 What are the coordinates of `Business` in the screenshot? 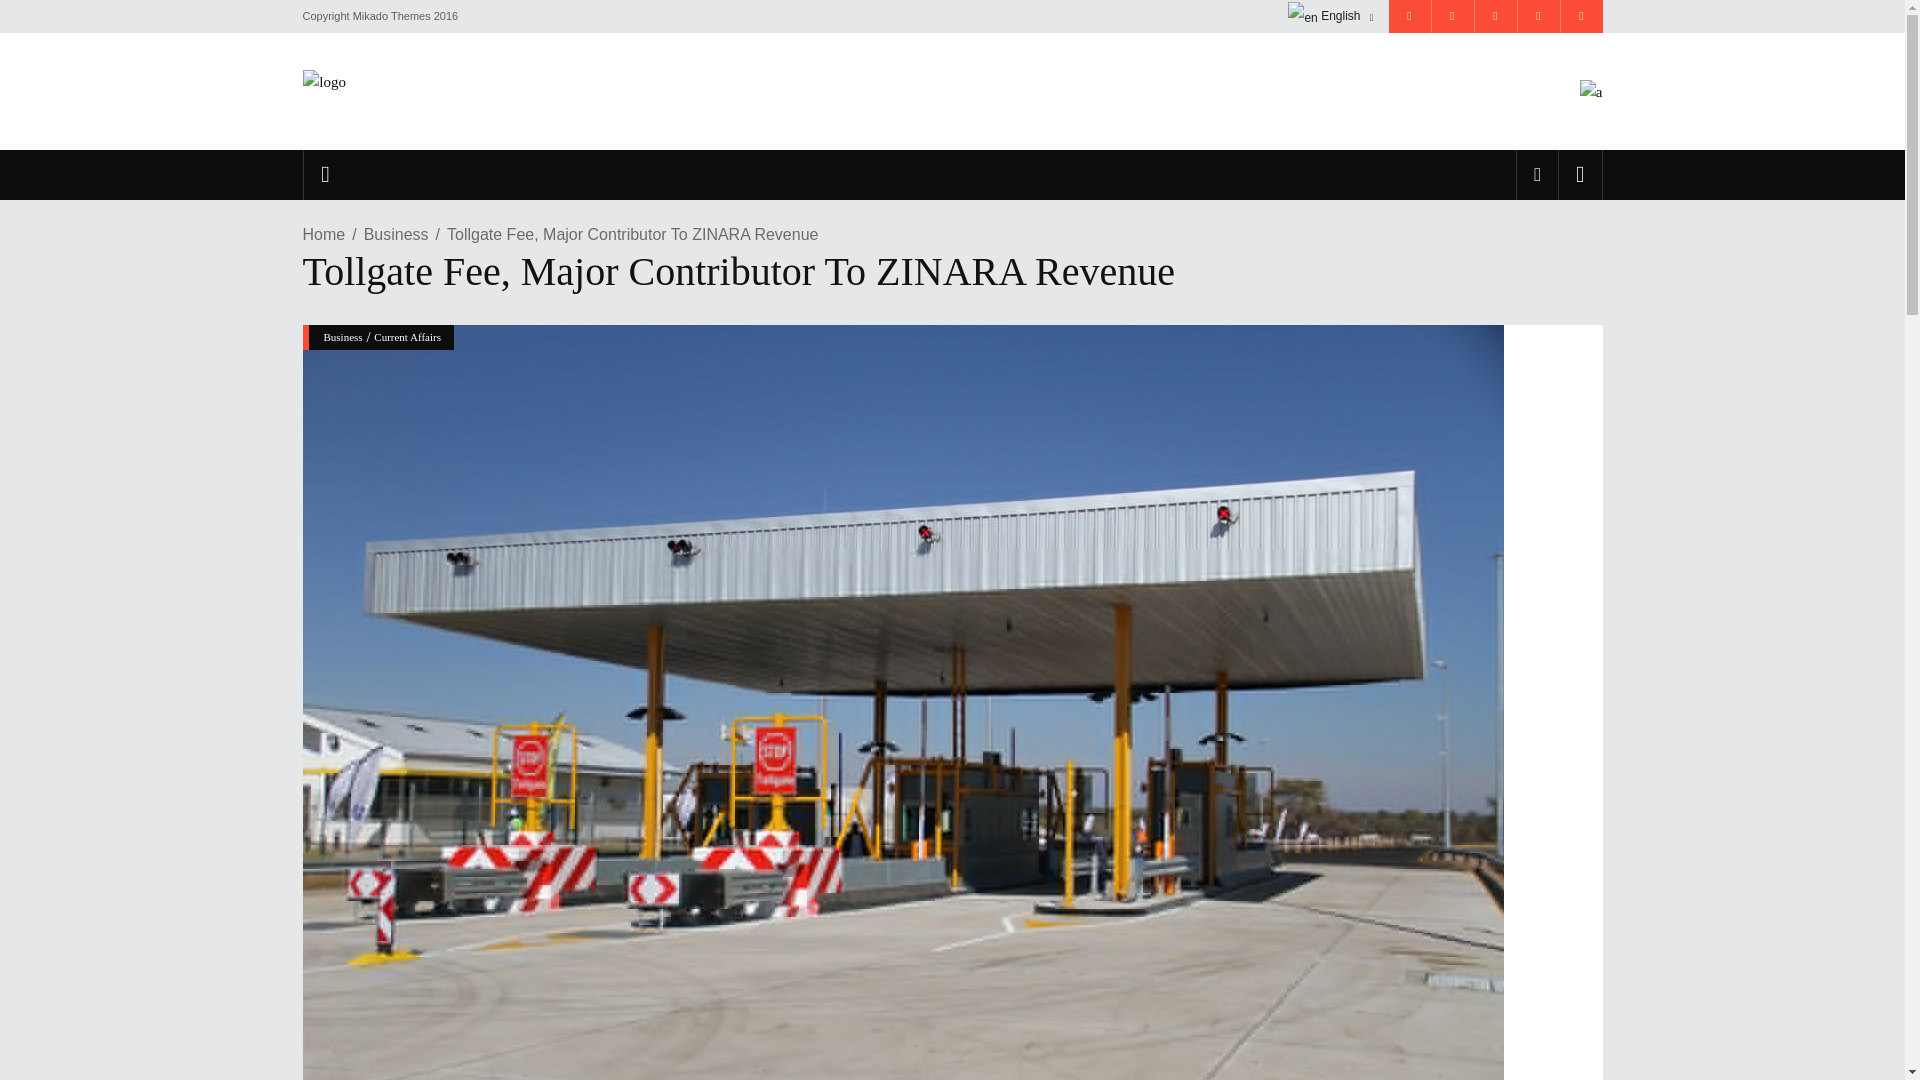 It's located at (343, 336).